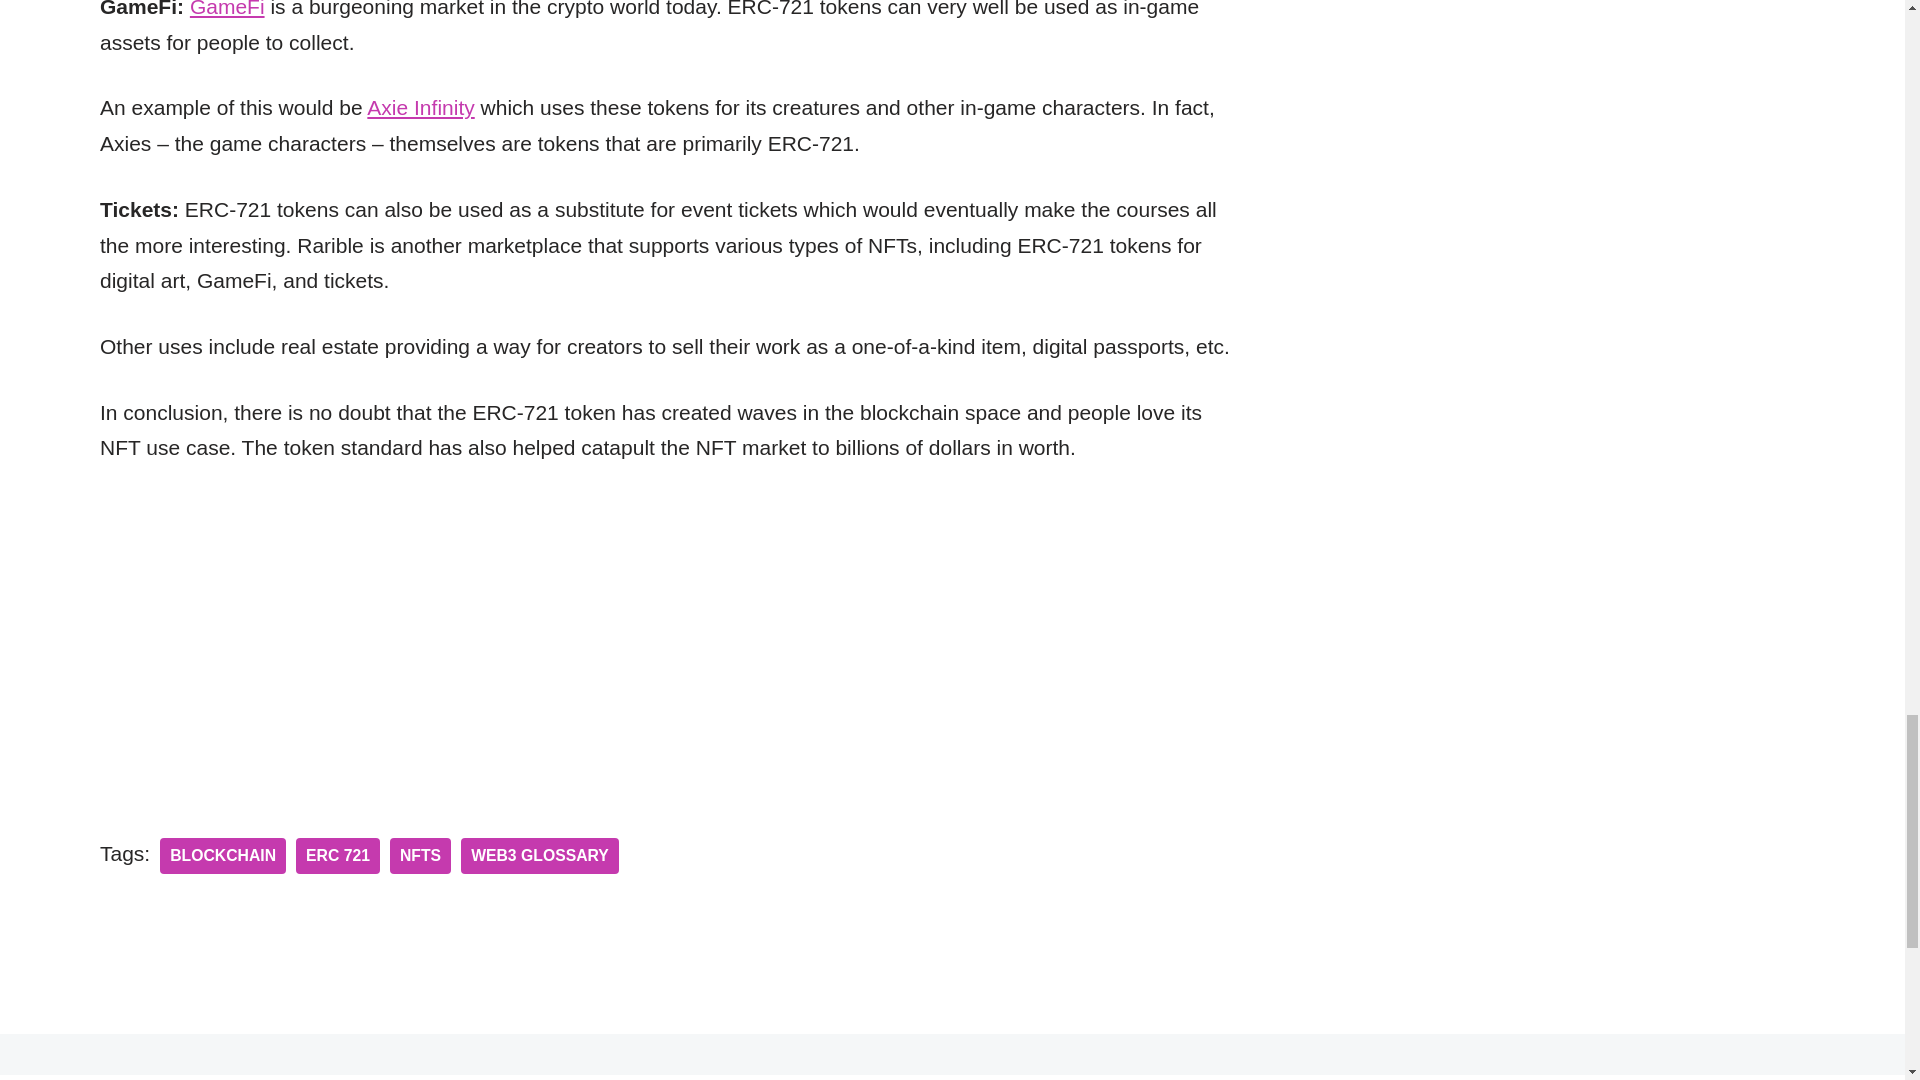  Describe the element at coordinates (420, 856) in the screenshot. I see `nfts` at that location.